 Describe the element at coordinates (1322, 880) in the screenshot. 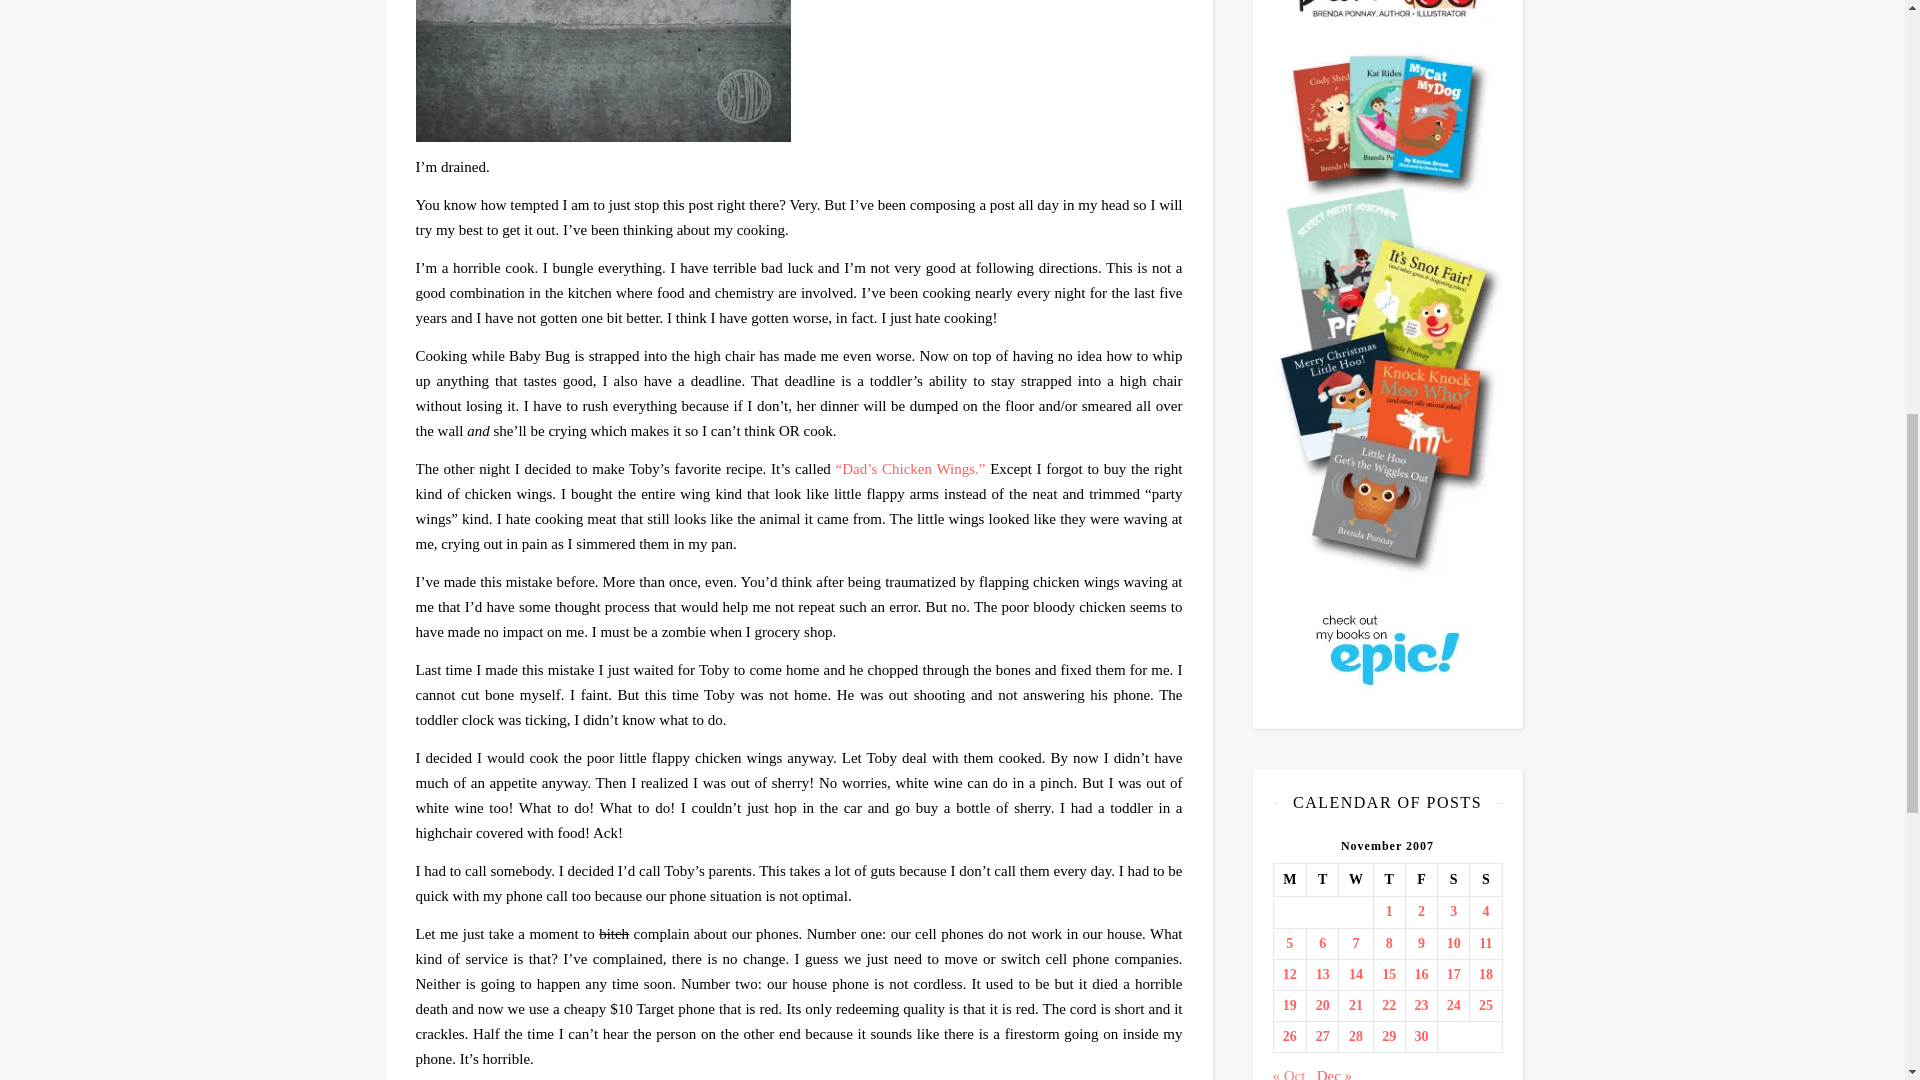

I see `Tuesday` at that location.